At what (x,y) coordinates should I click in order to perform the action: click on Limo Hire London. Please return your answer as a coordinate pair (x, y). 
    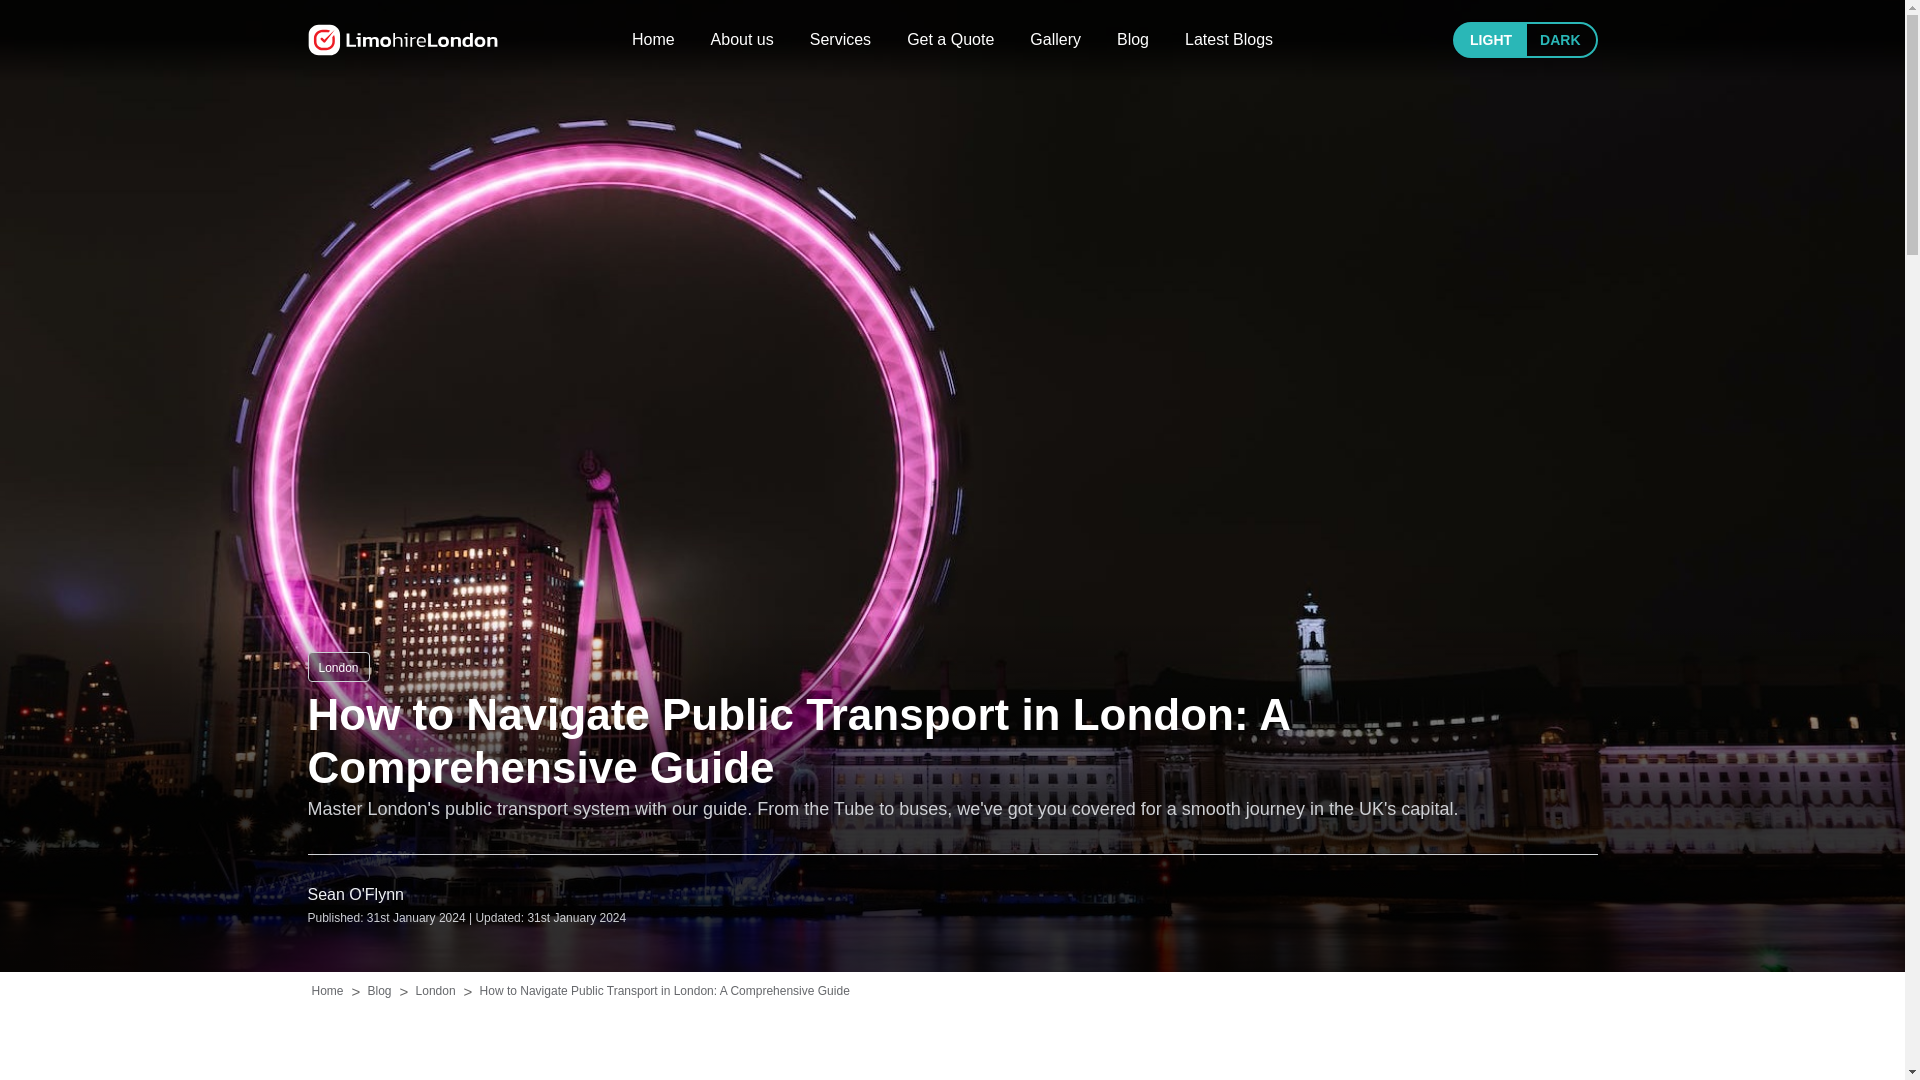
    Looking at the image, I should click on (402, 40).